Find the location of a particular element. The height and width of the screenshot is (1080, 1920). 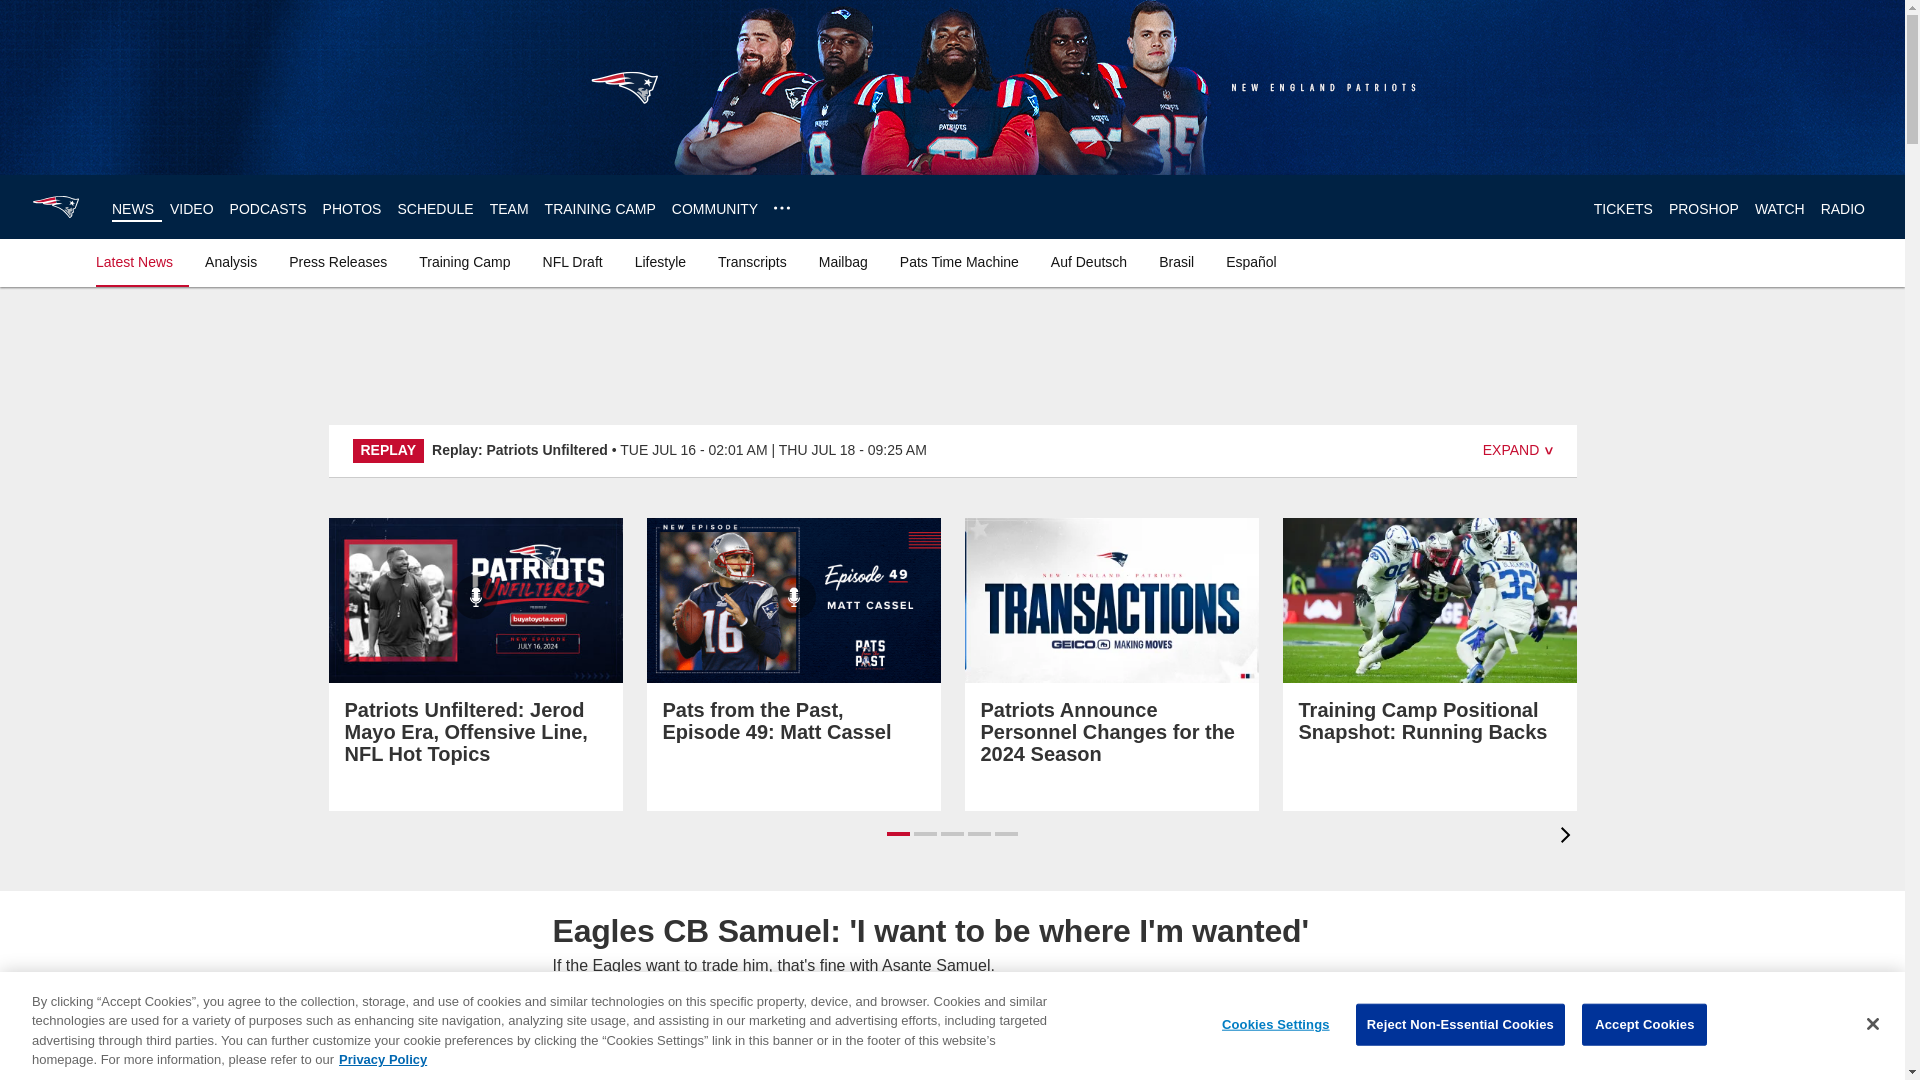

Press Releases is located at coordinates (338, 262).